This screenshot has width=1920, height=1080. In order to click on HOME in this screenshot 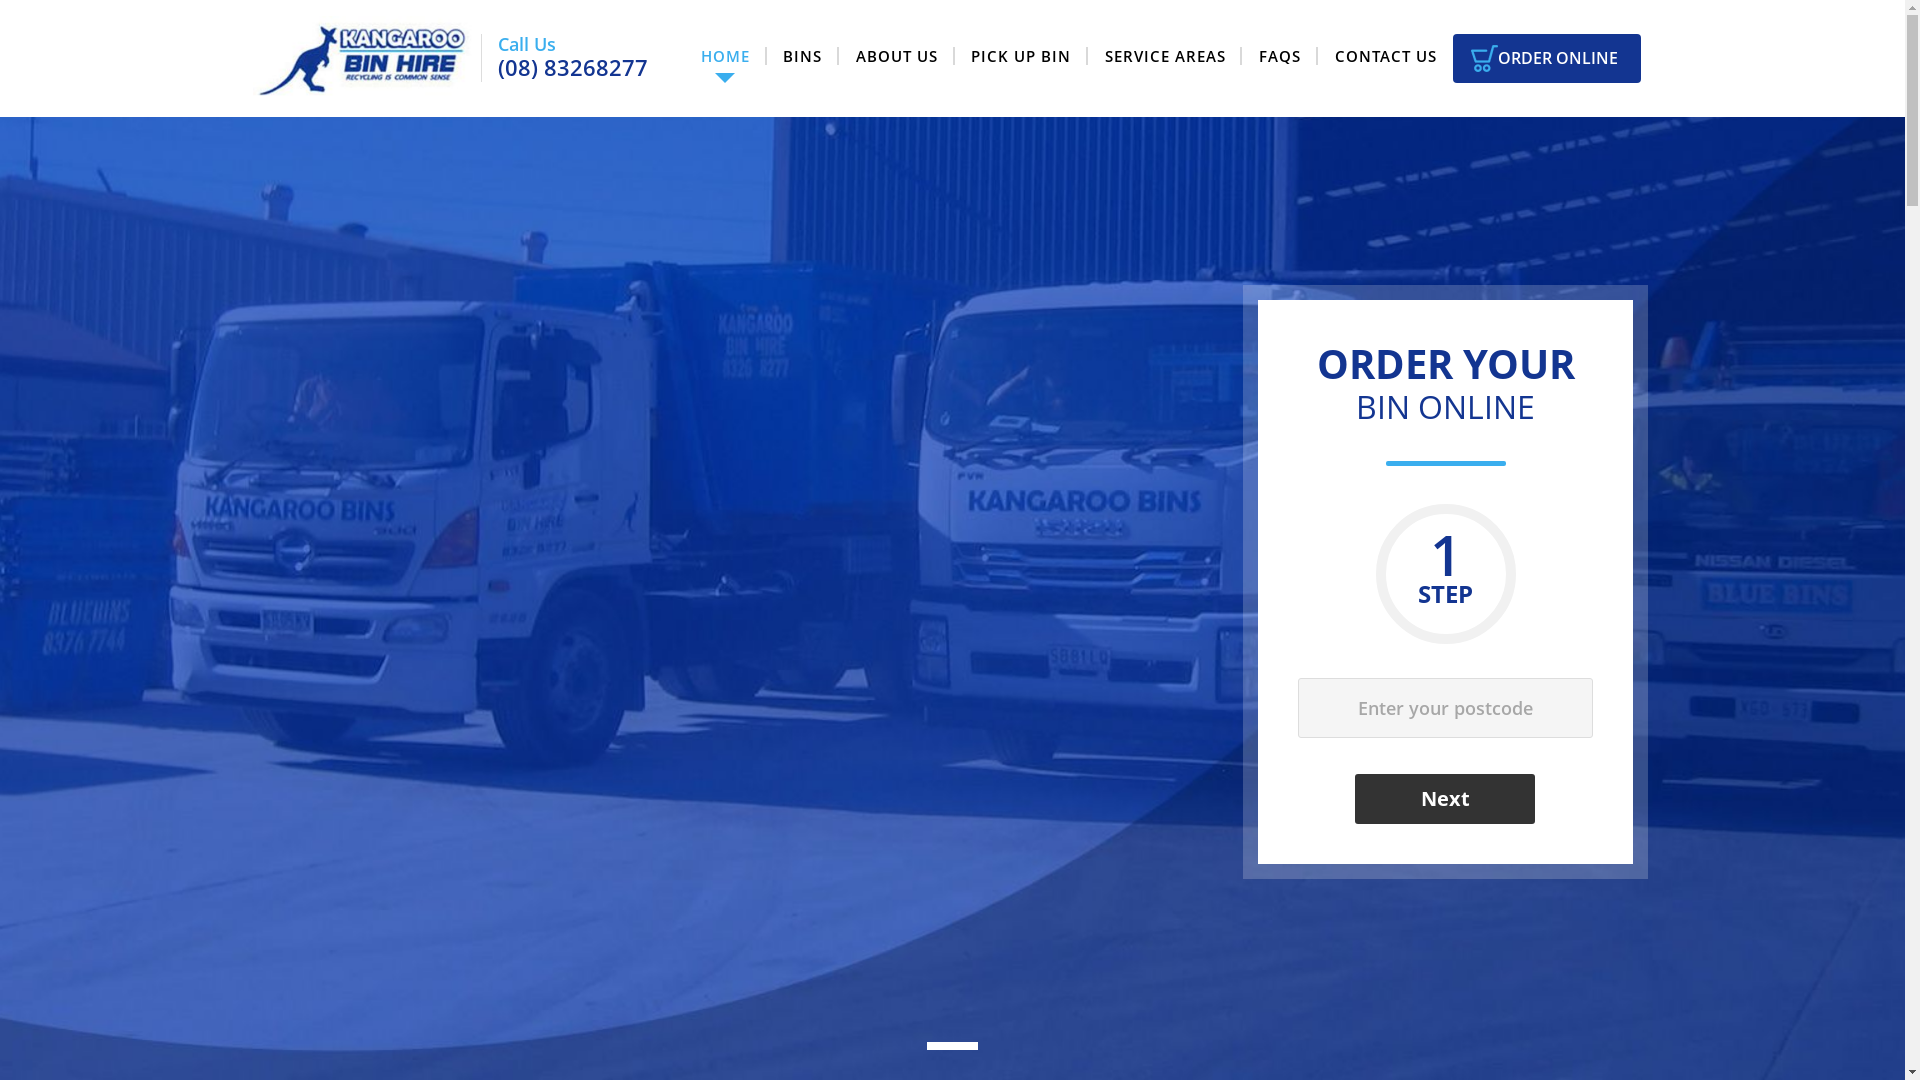, I will do `click(725, 57)`.